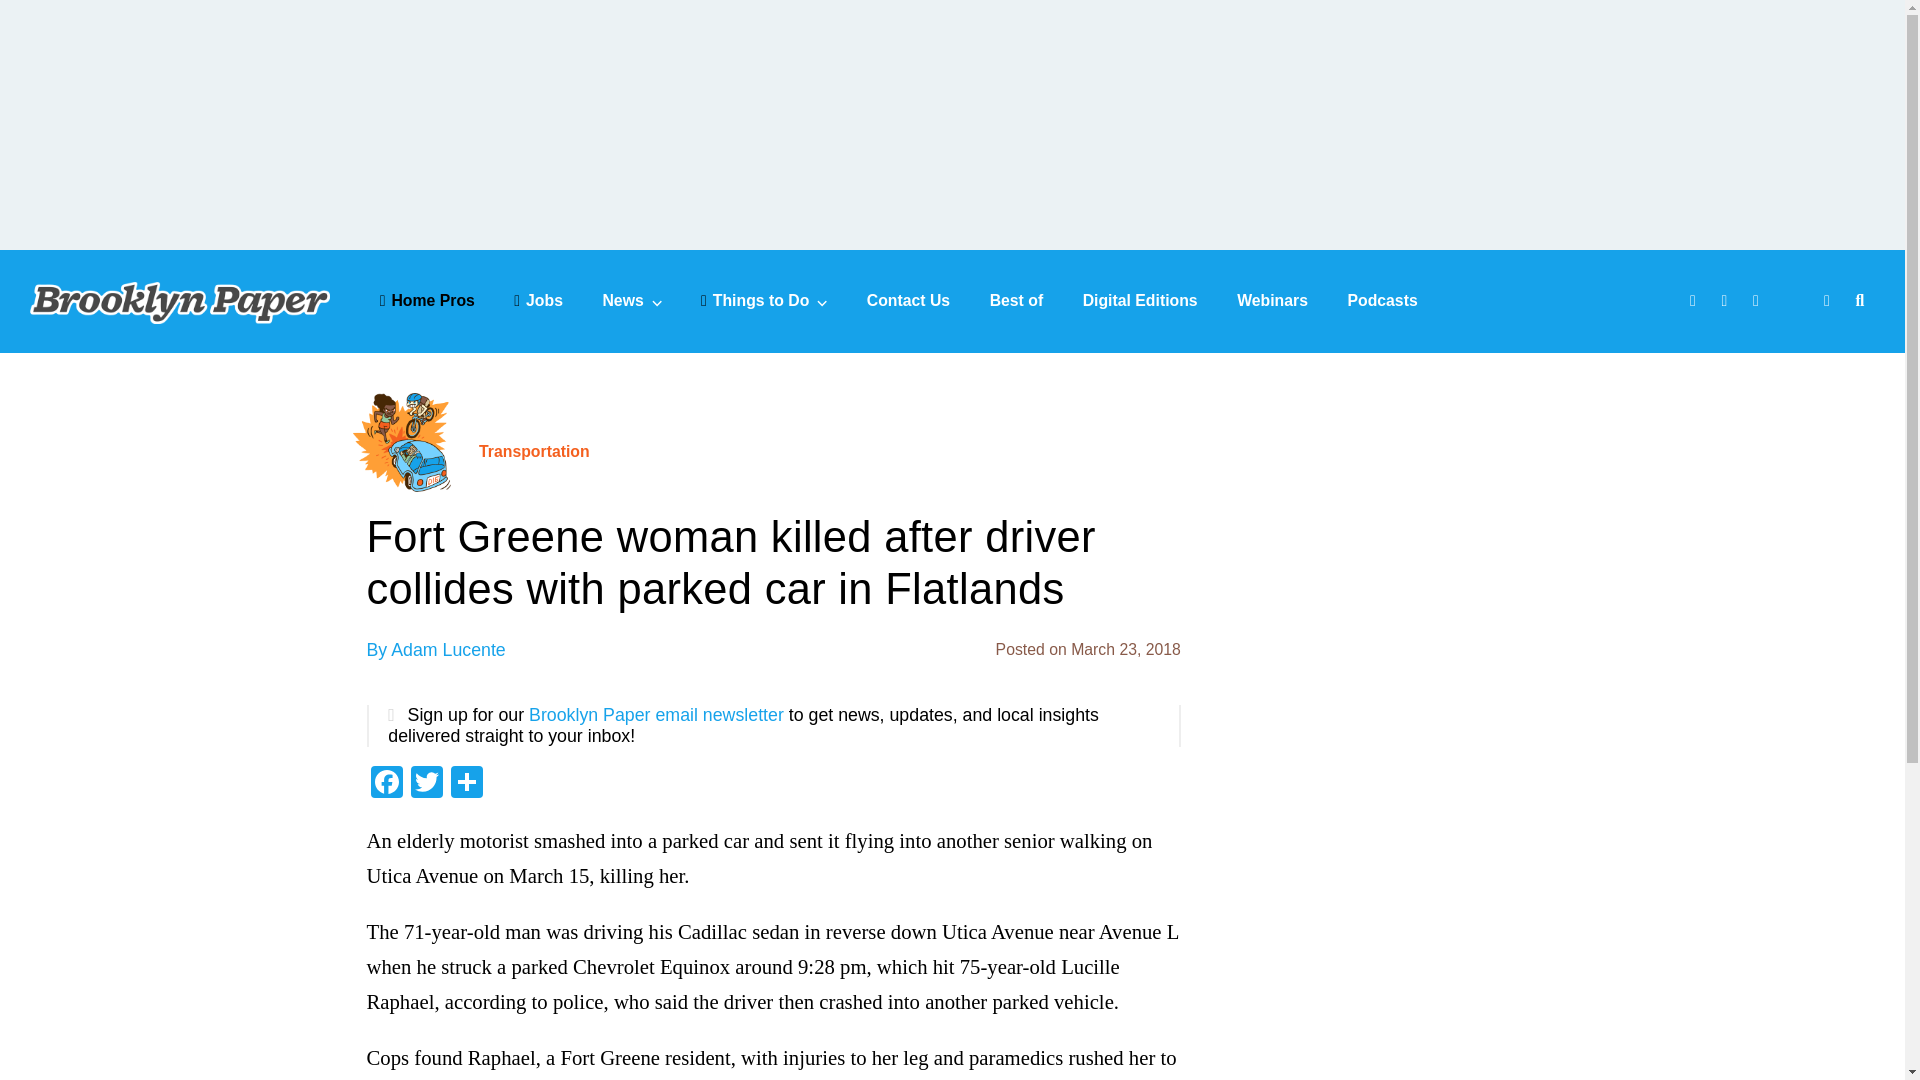 Image resolution: width=1920 pixels, height=1080 pixels. Describe the element at coordinates (1017, 300) in the screenshot. I see `Best of` at that location.